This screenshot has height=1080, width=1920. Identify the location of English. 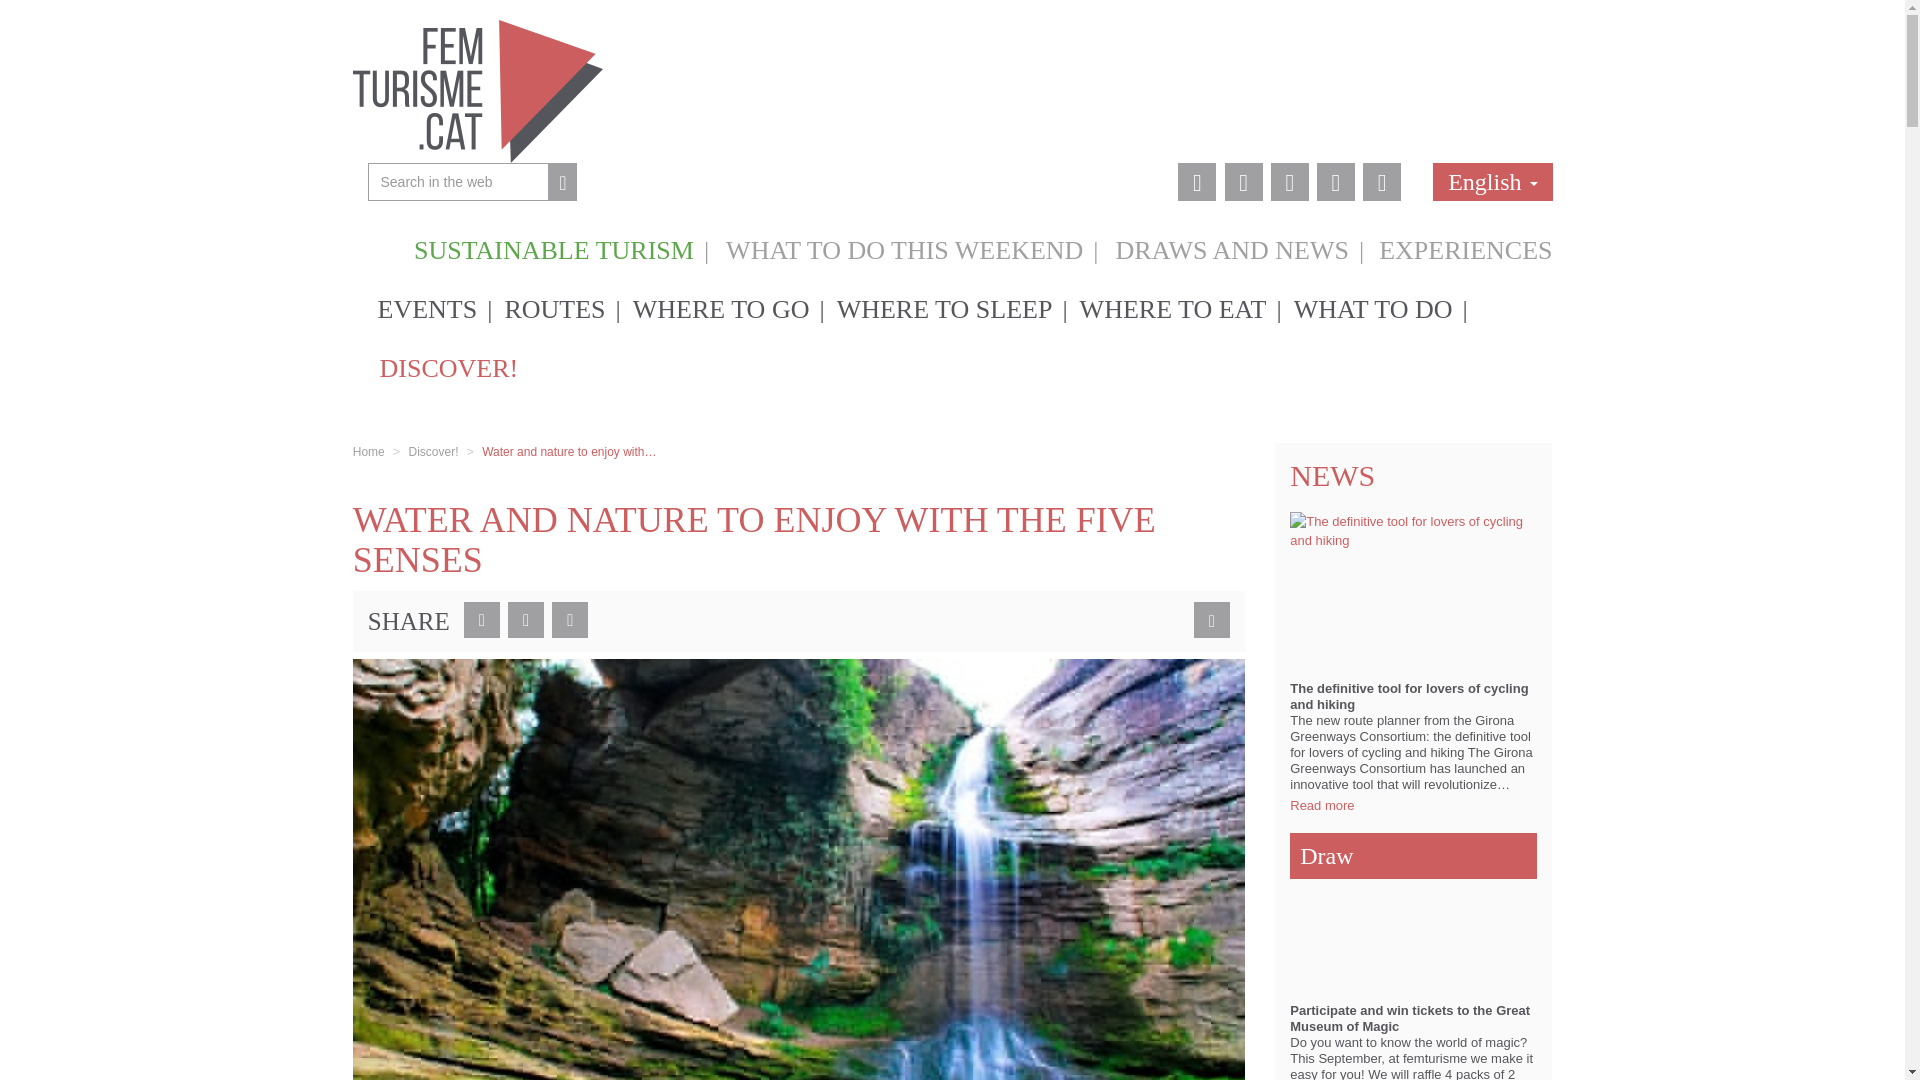
(1484, 182).